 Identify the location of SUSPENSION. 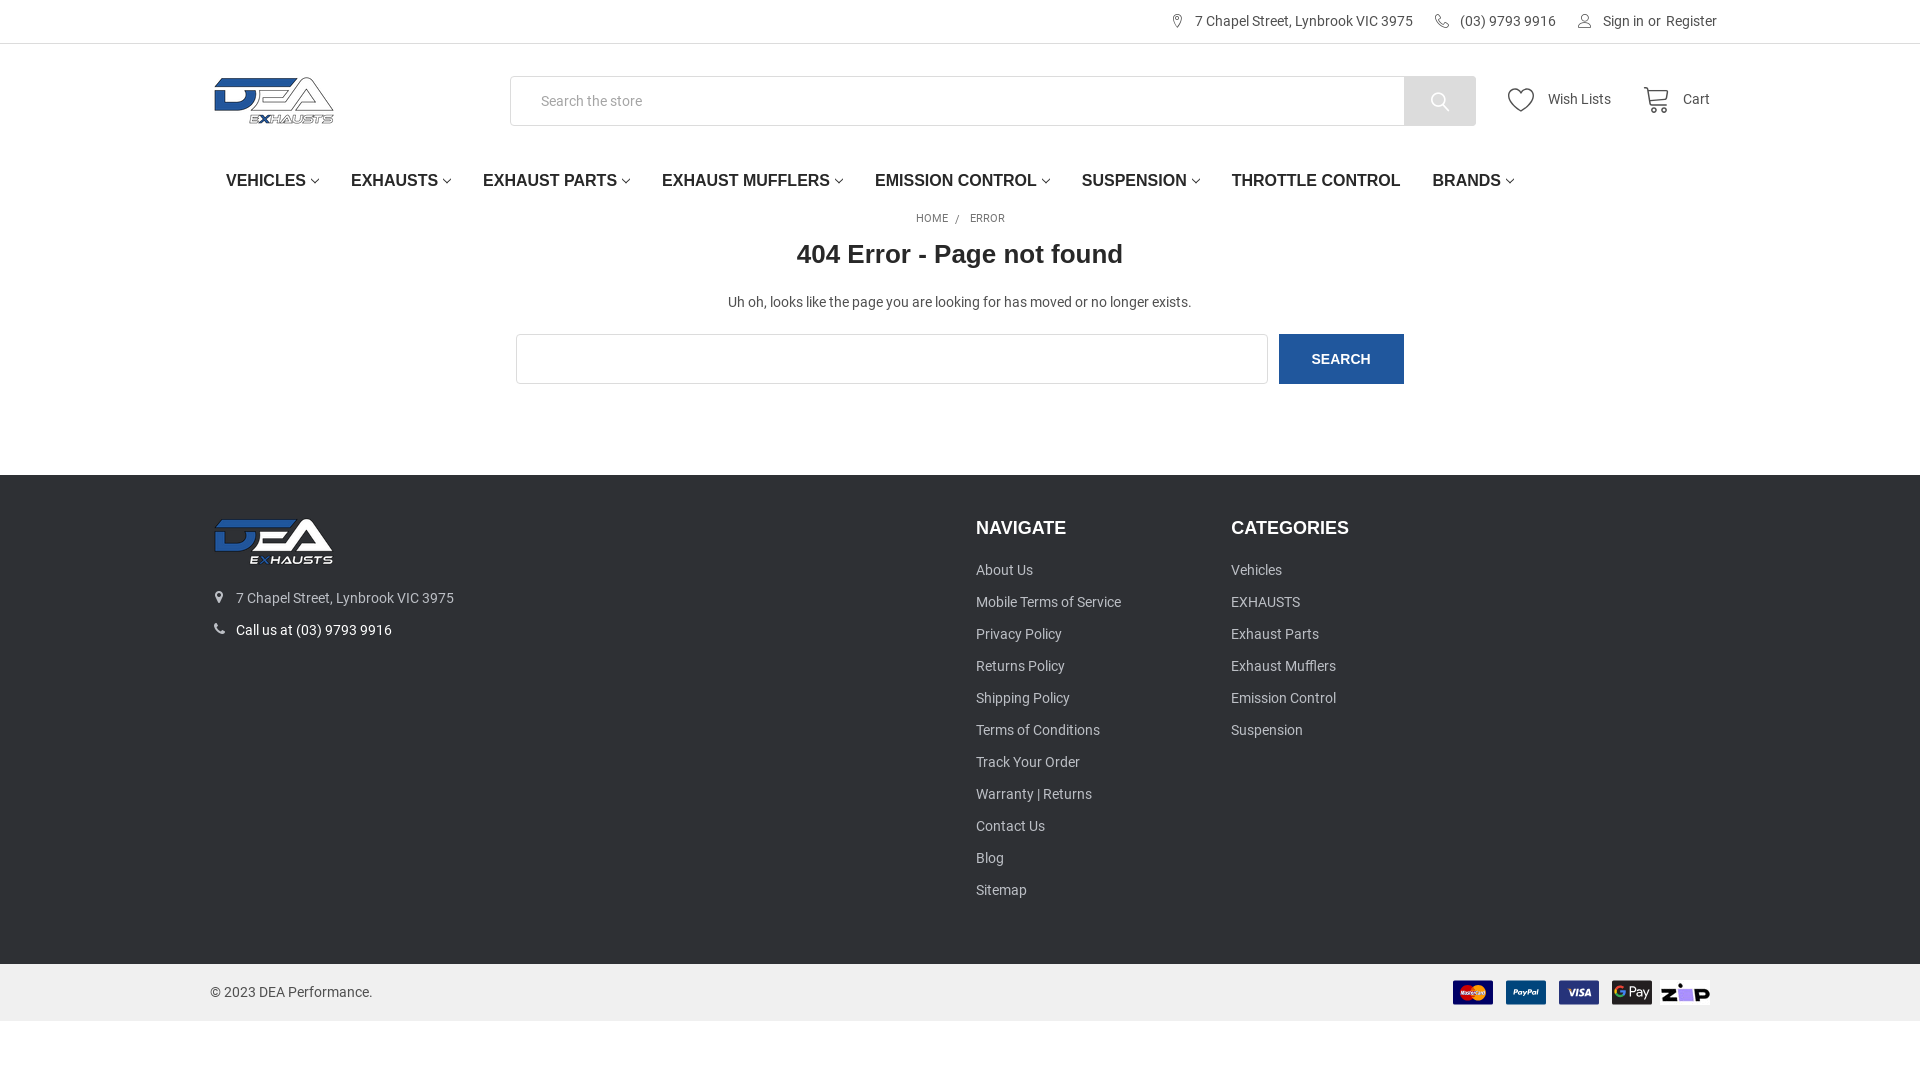
(1141, 181).